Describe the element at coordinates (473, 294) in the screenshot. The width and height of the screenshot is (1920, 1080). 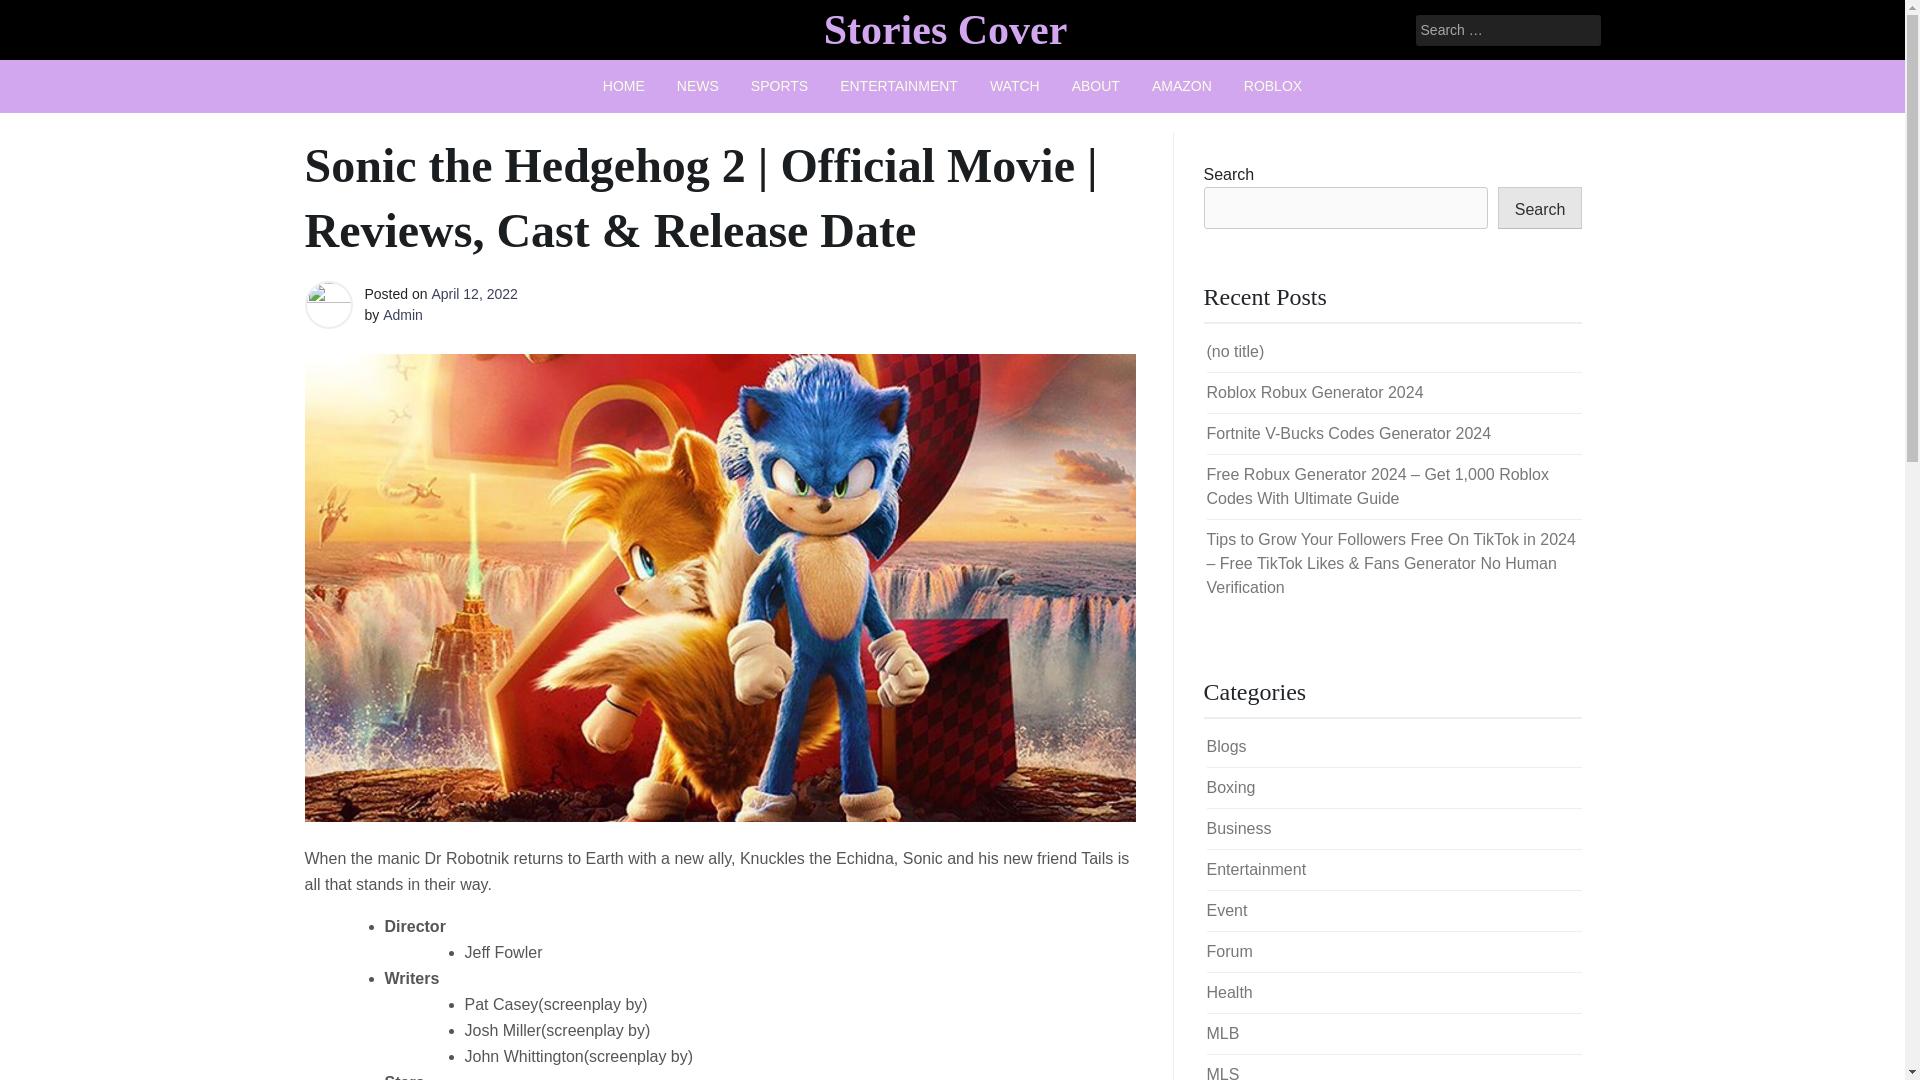
I see `April 12, 2022` at that location.